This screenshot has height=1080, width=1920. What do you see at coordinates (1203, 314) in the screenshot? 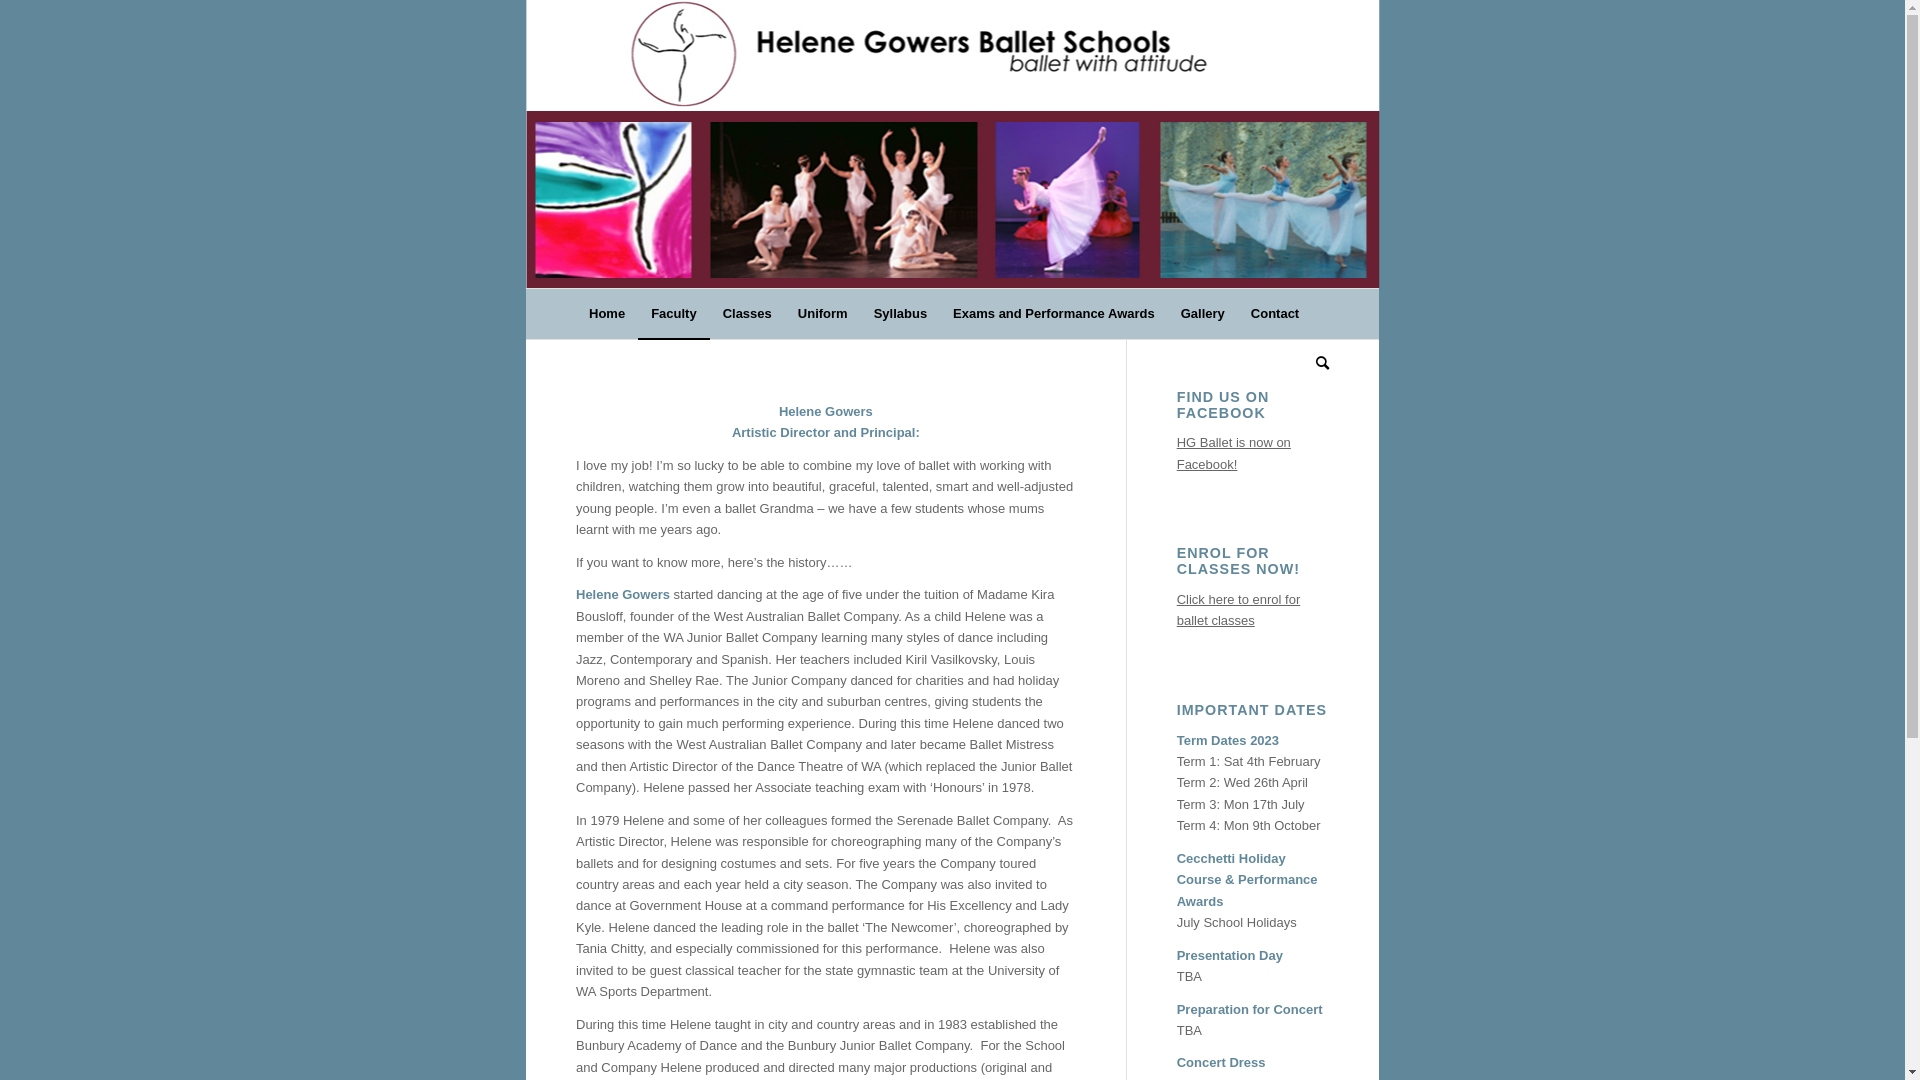
I see `Gallery` at bounding box center [1203, 314].